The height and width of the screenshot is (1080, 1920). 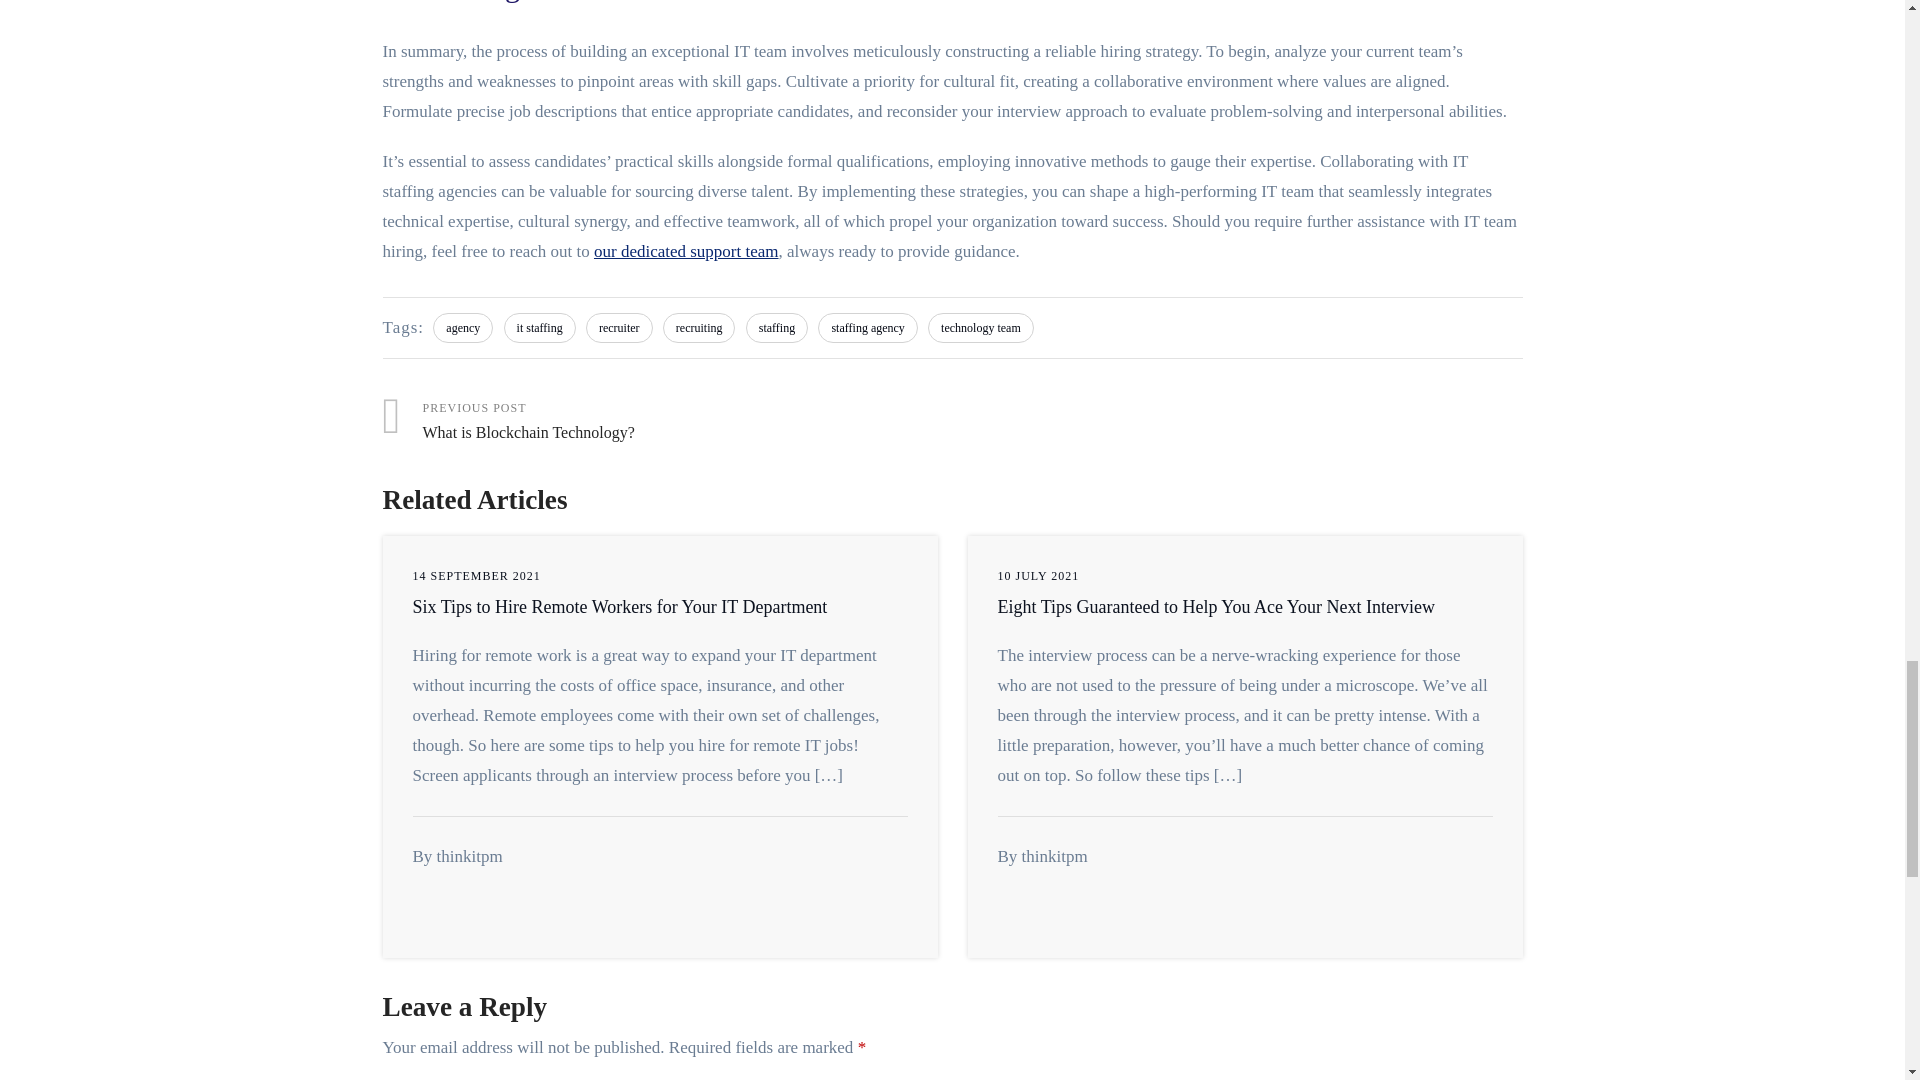 I want to click on Six Tips to Hire Remote Workers for Your IT Department, so click(x=620, y=606).